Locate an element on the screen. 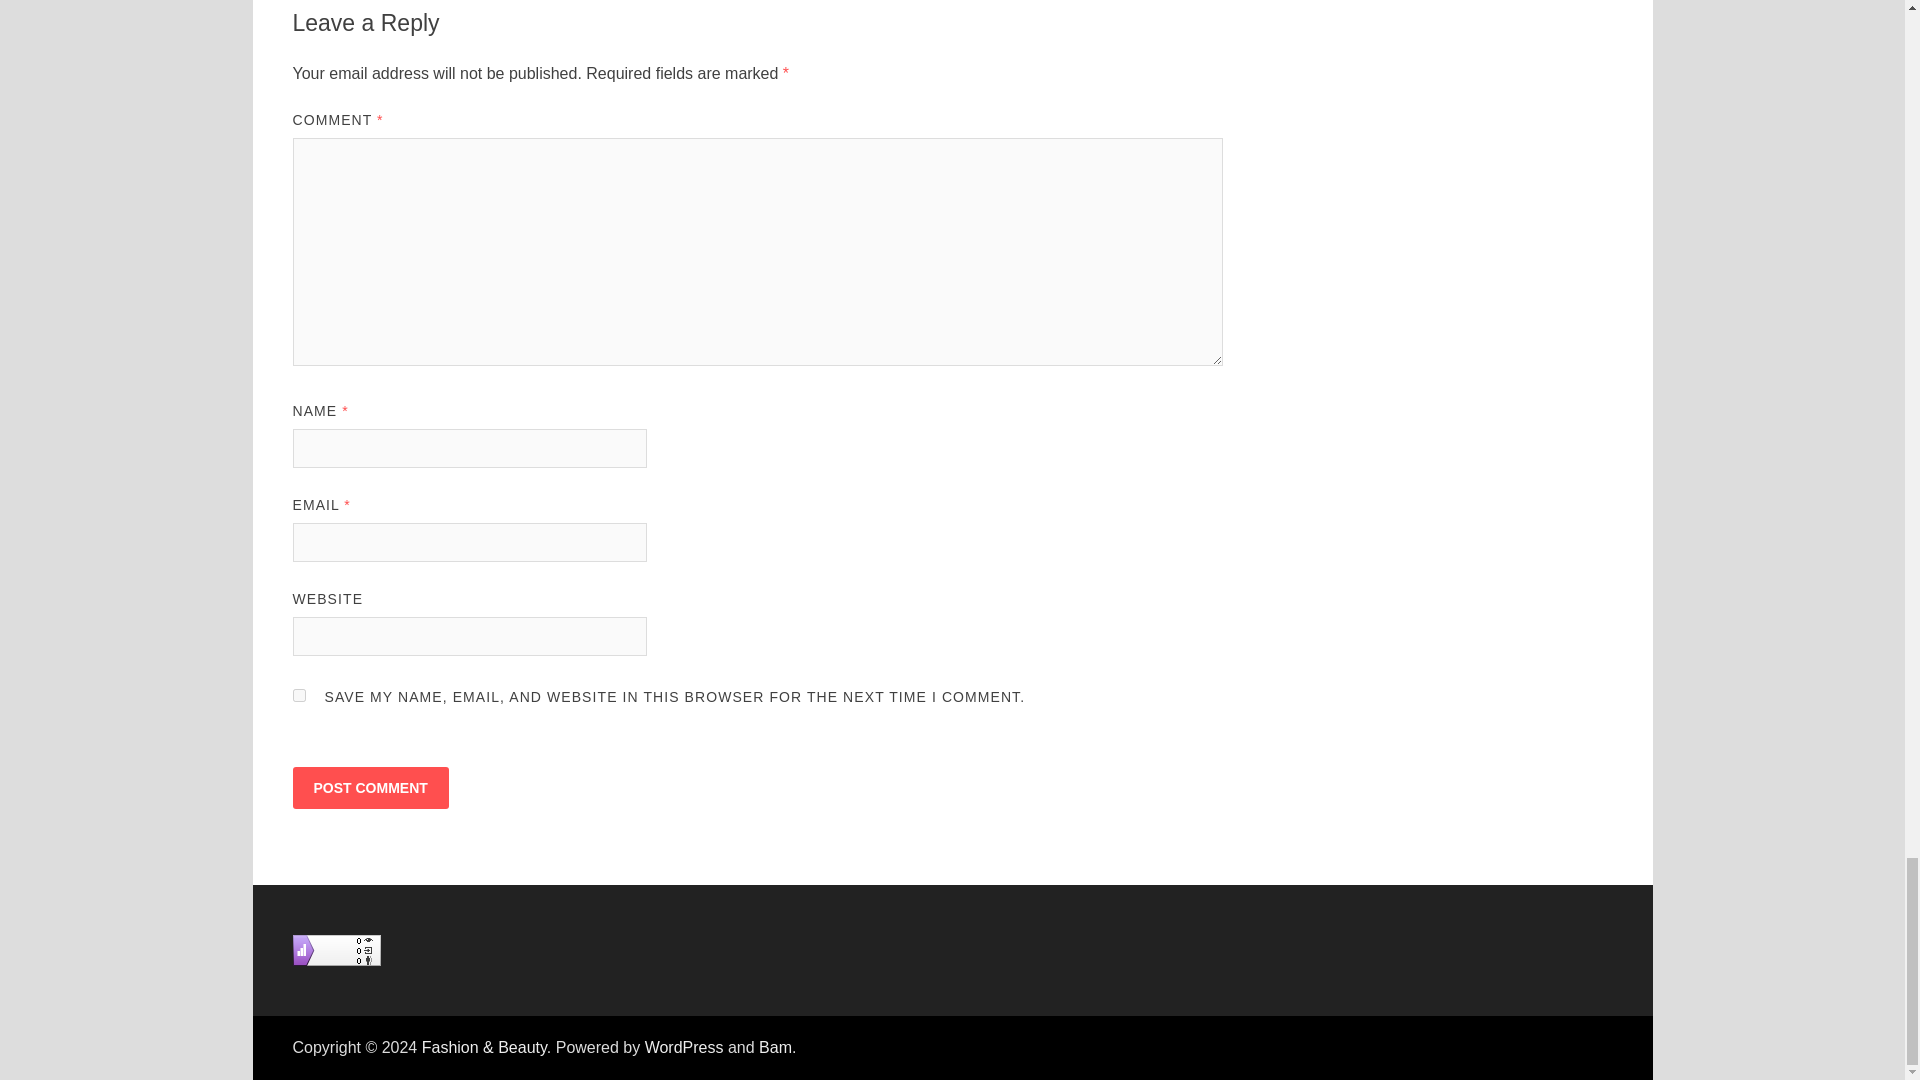  Bam is located at coordinates (774, 1047).